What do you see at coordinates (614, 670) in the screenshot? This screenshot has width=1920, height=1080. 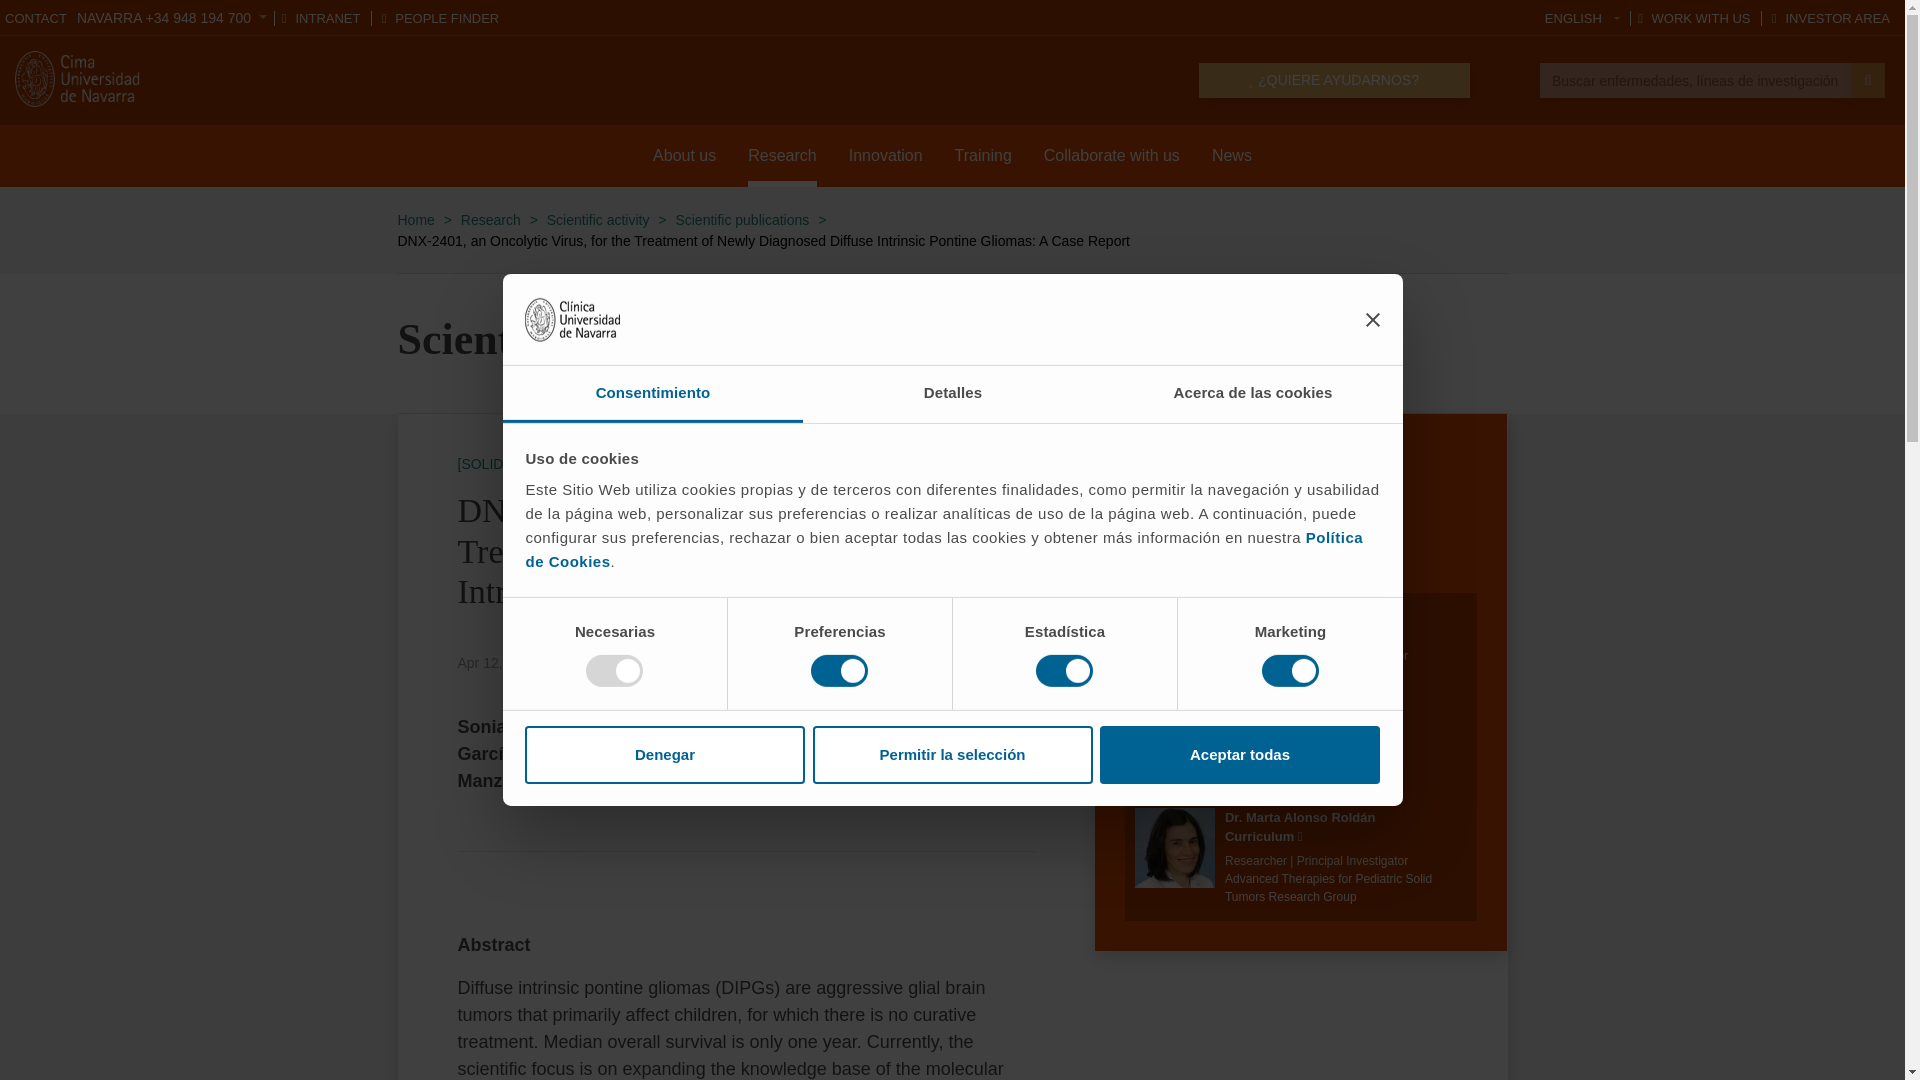 I see `on` at bounding box center [614, 670].